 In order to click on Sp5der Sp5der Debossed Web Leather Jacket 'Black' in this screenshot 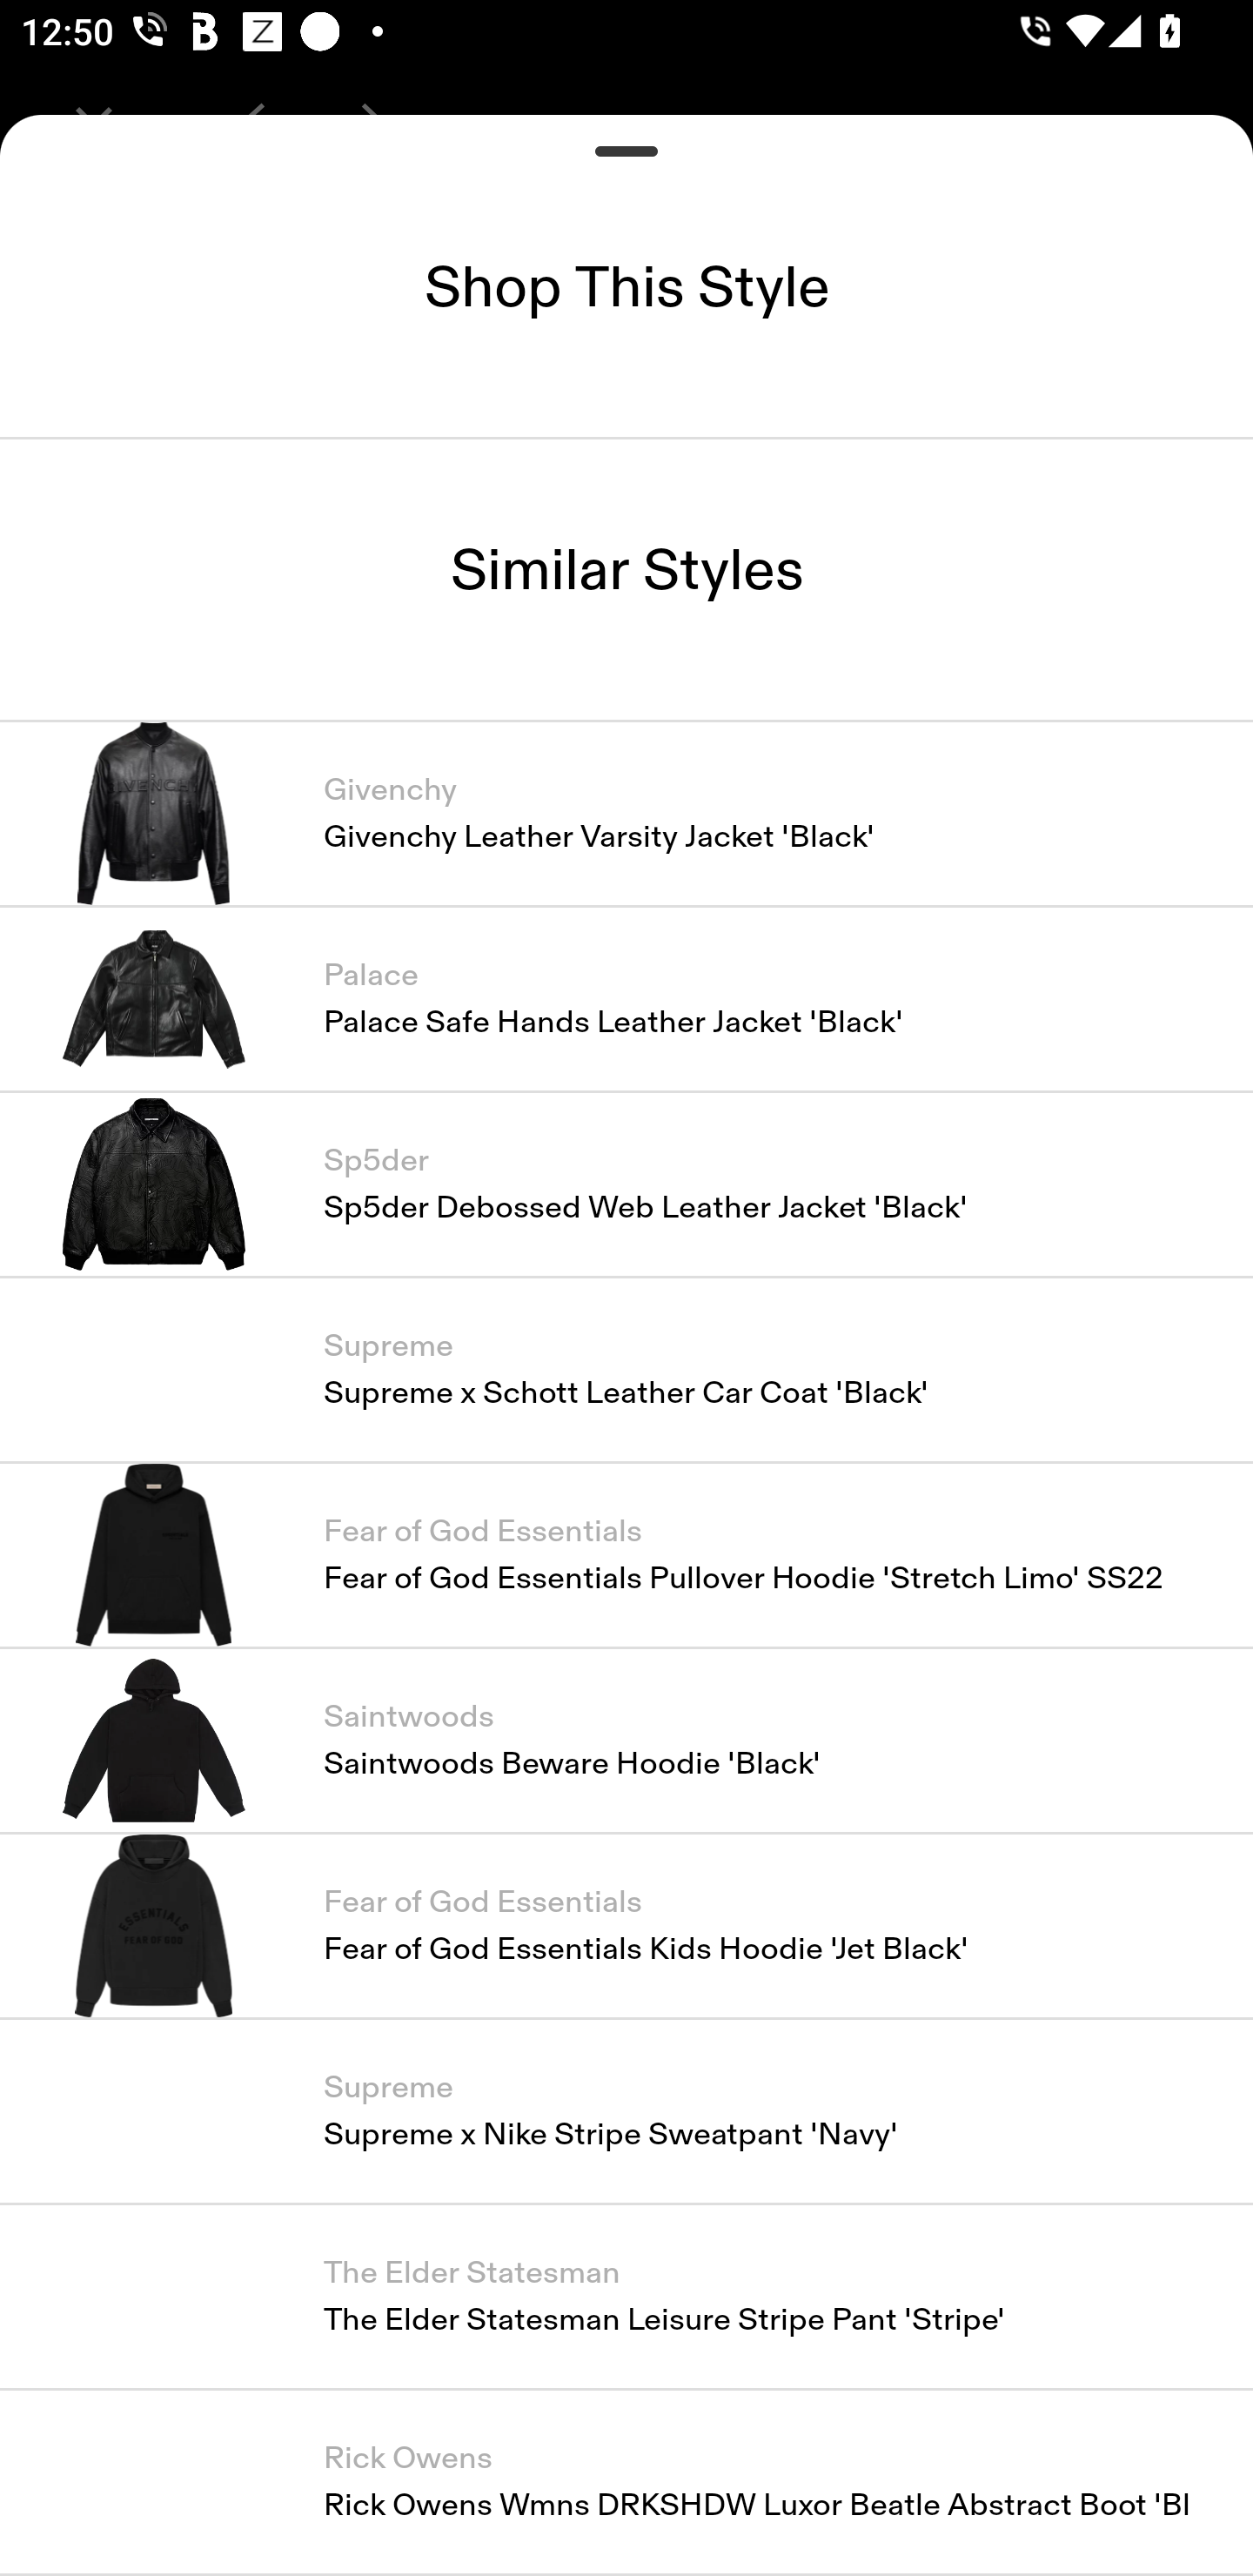, I will do `click(626, 1184)`.